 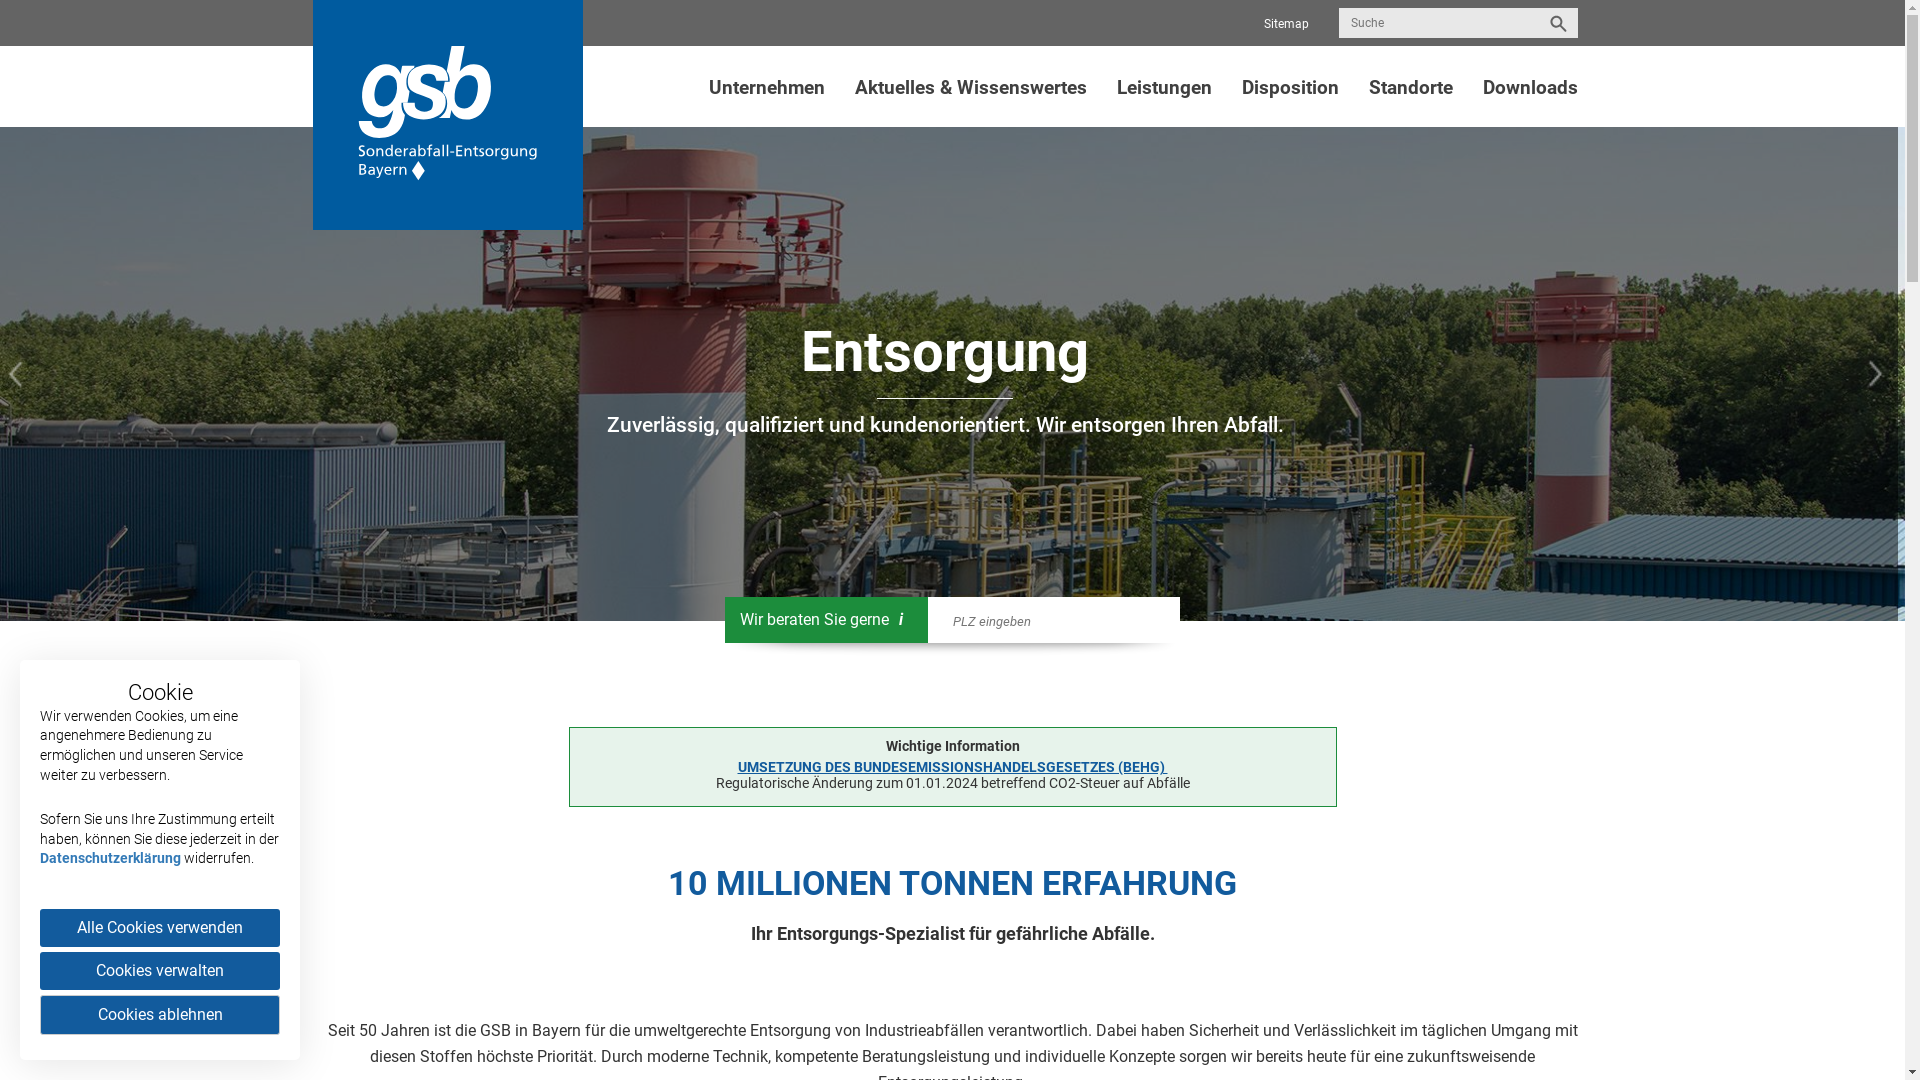 I want to click on Disposition, so click(x=1290, y=88).